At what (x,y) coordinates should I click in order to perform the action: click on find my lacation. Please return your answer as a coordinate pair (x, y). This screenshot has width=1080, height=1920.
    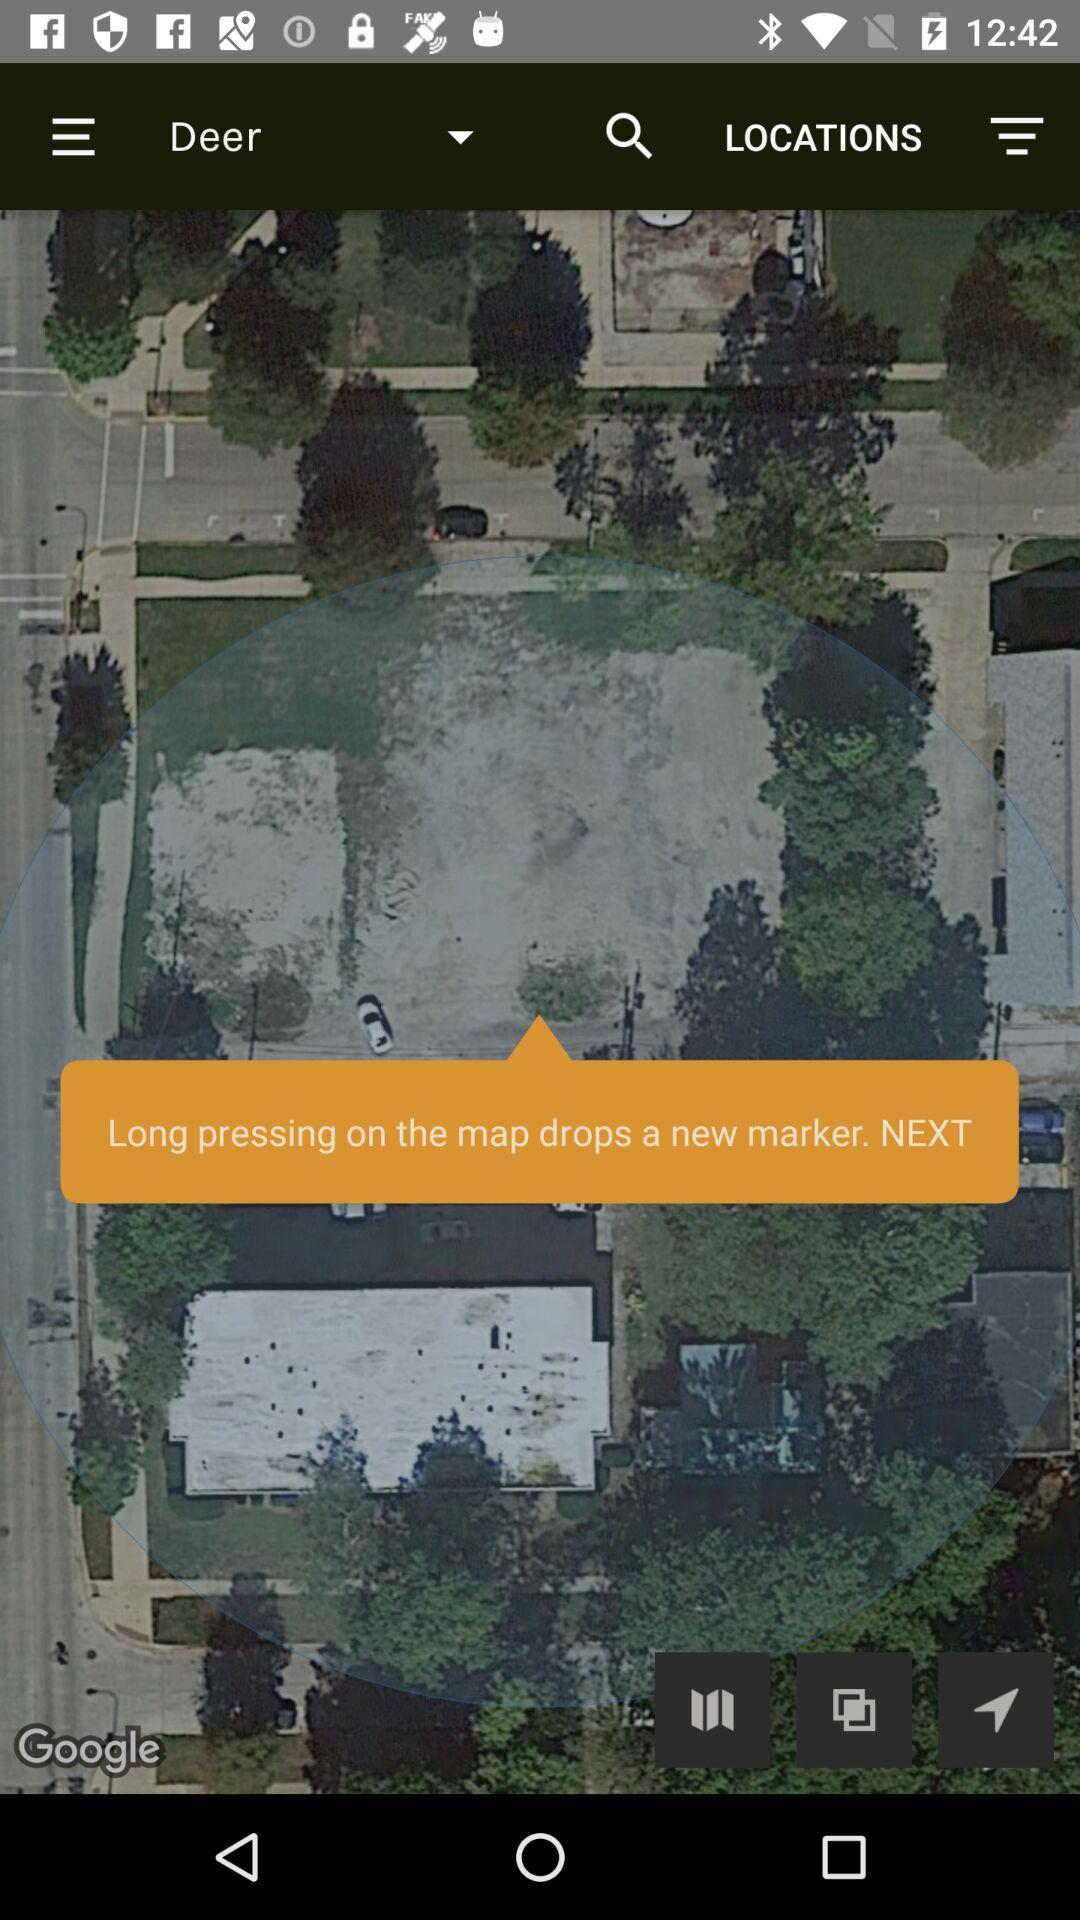
    Looking at the image, I should click on (996, 1710).